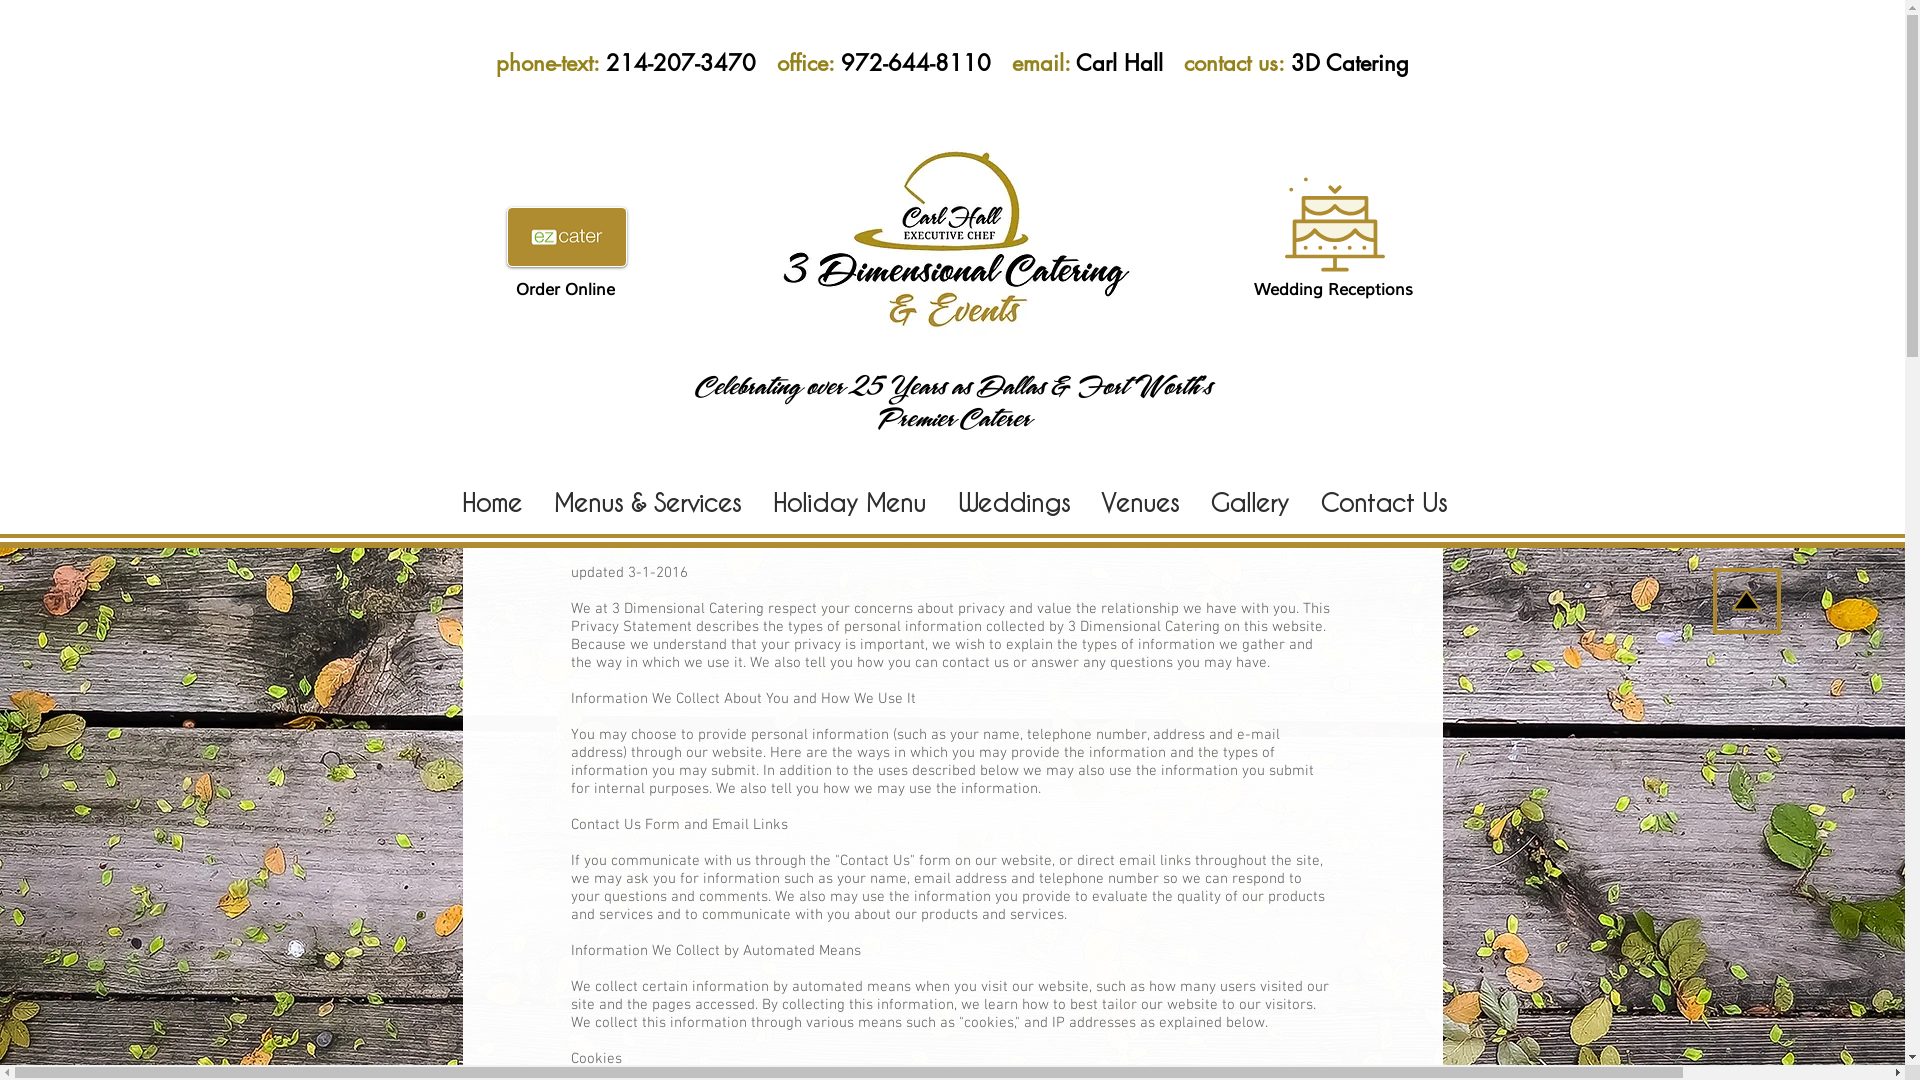  What do you see at coordinates (850, 501) in the screenshot?
I see `Holiday Menu` at bounding box center [850, 501].